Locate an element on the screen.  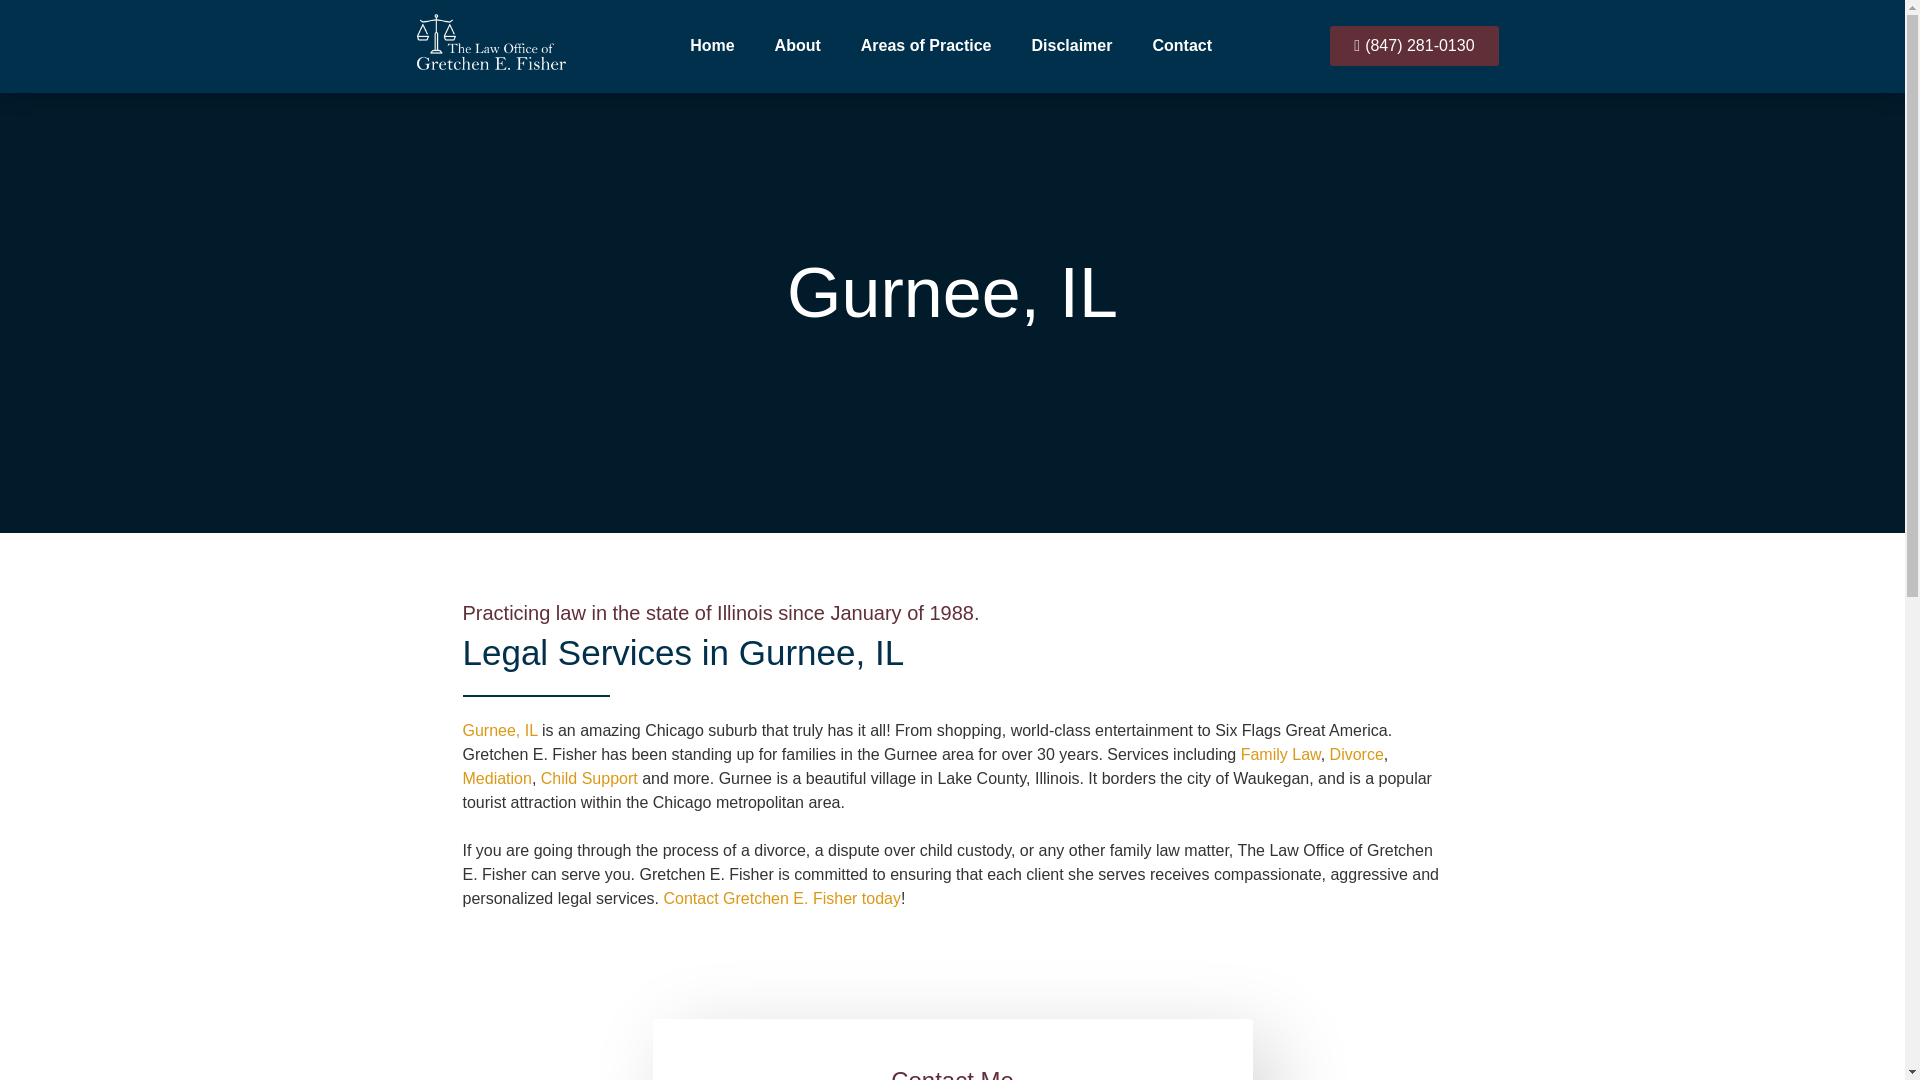
Contact Gretchen E. Fisher today is located at coordinates (782, 898).